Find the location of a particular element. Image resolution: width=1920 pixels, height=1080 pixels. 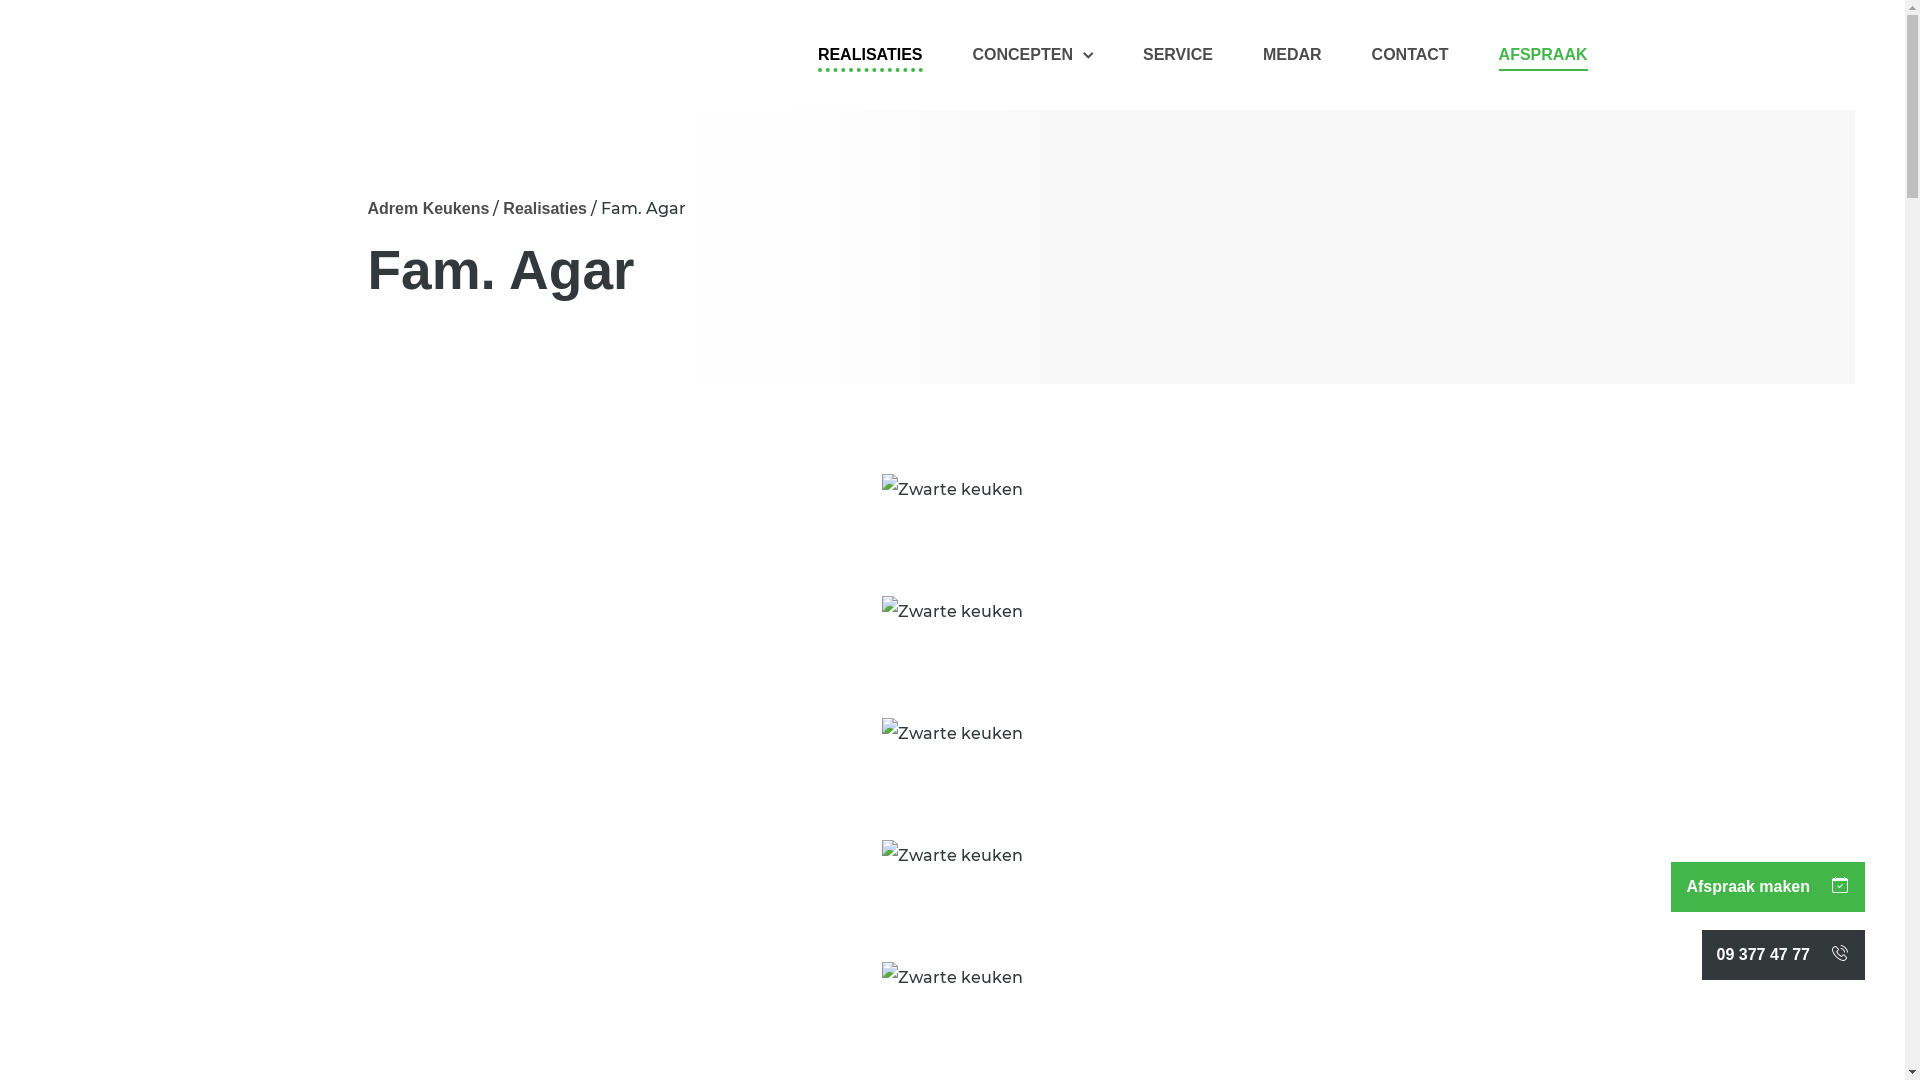

Afspraak maken is located at coordinates (1840, 887).